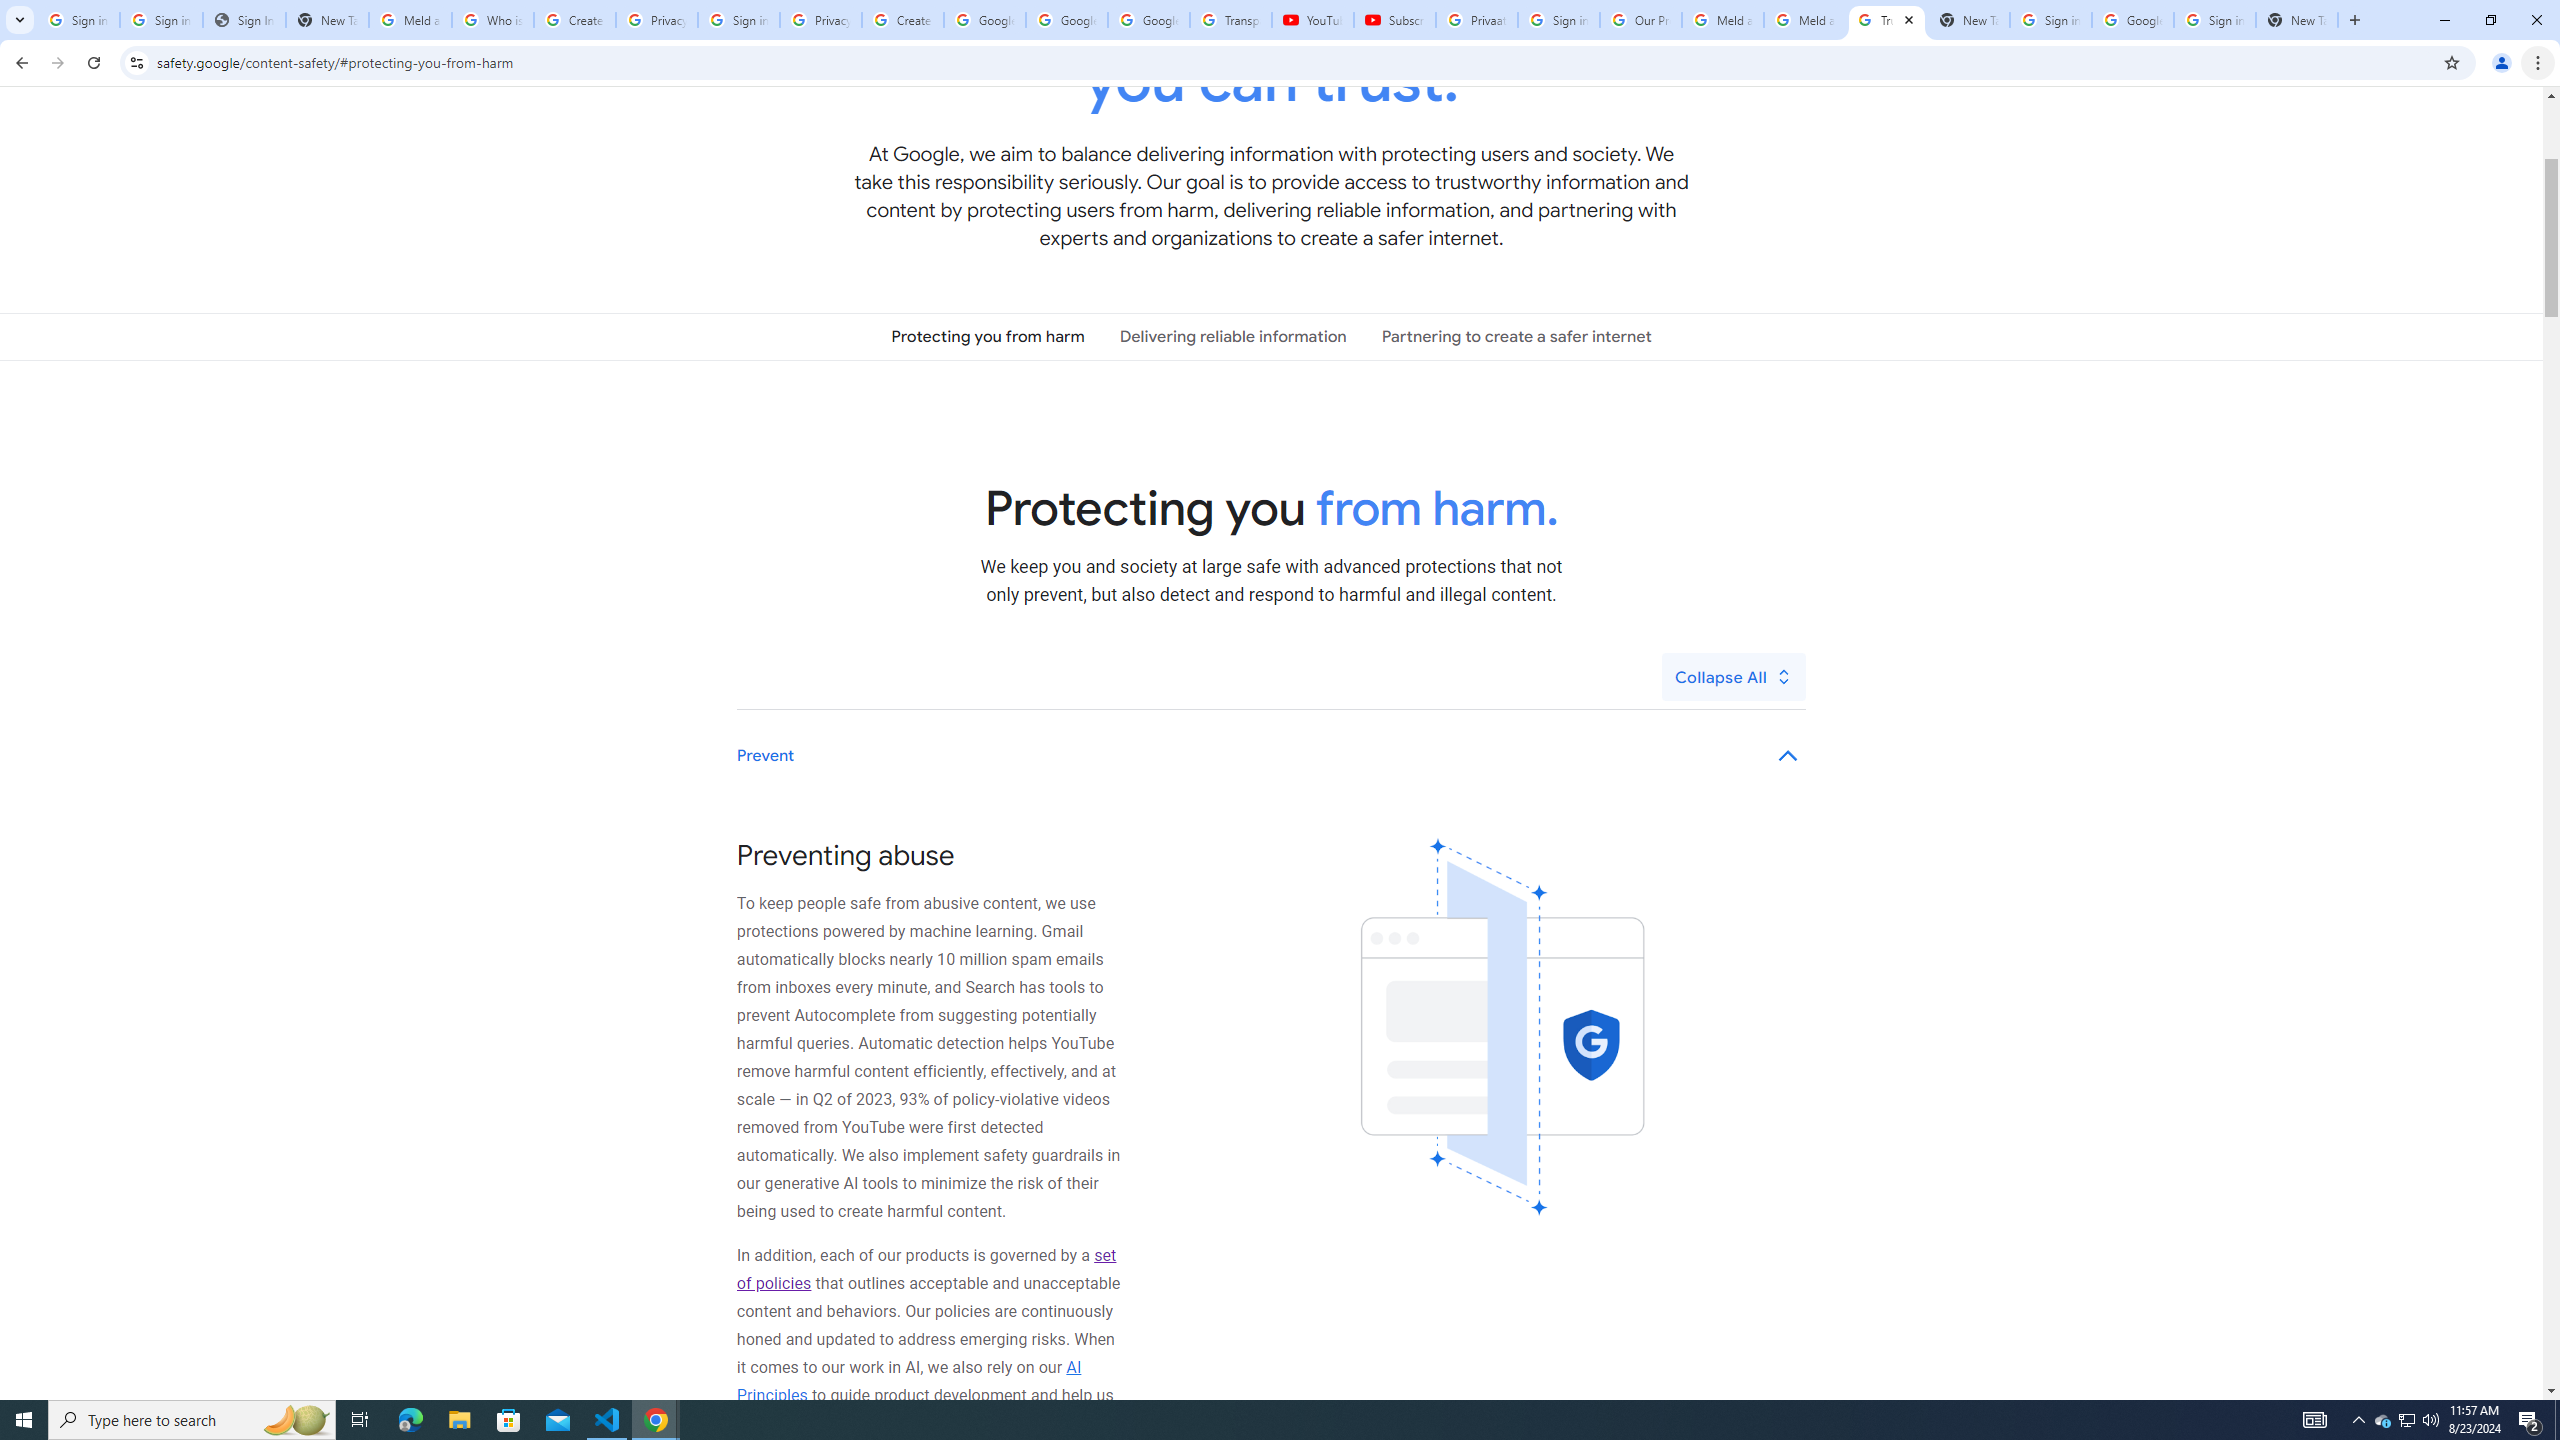 The height and width of the screenshot is (1440, 2560). I want to click on Sign in - Google Accounts, so click(738, 20).